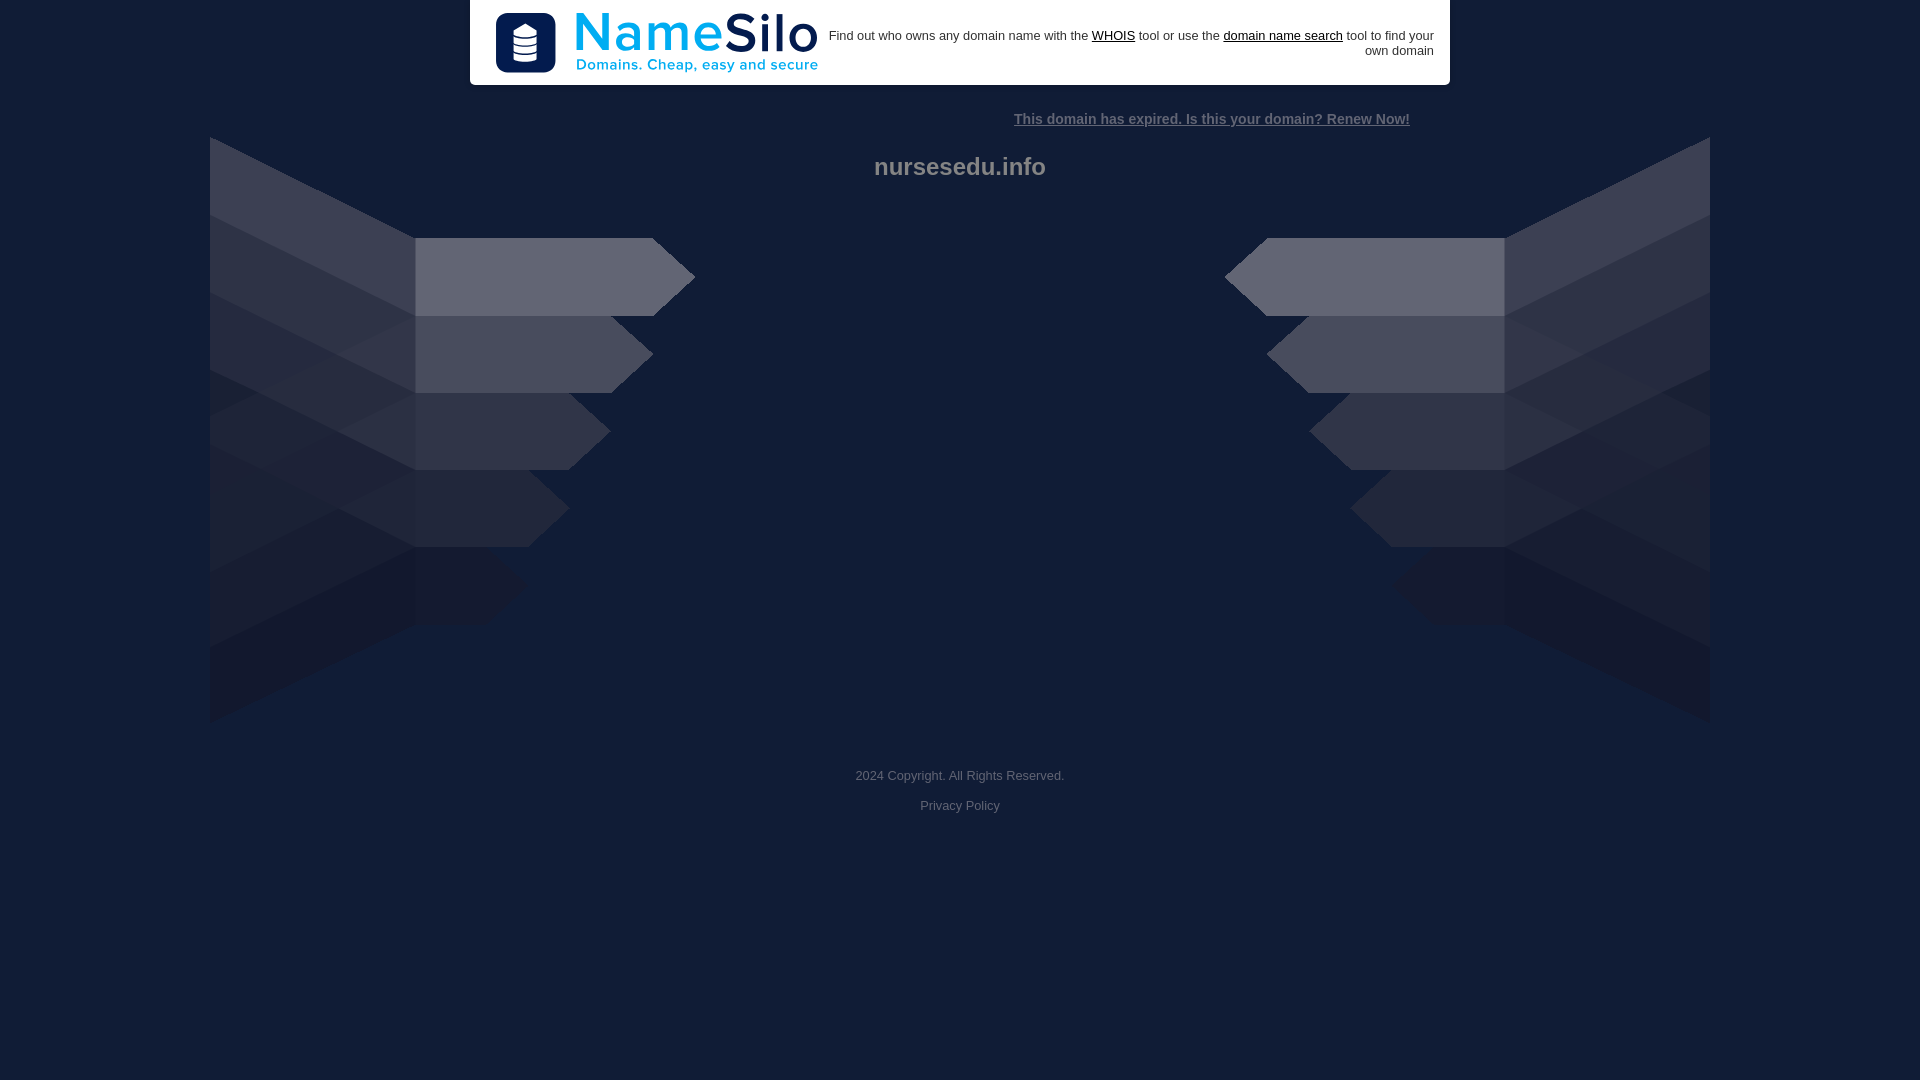 The image size is (1920, 1080). I want to click on WHOIS, so click(1113, 36).